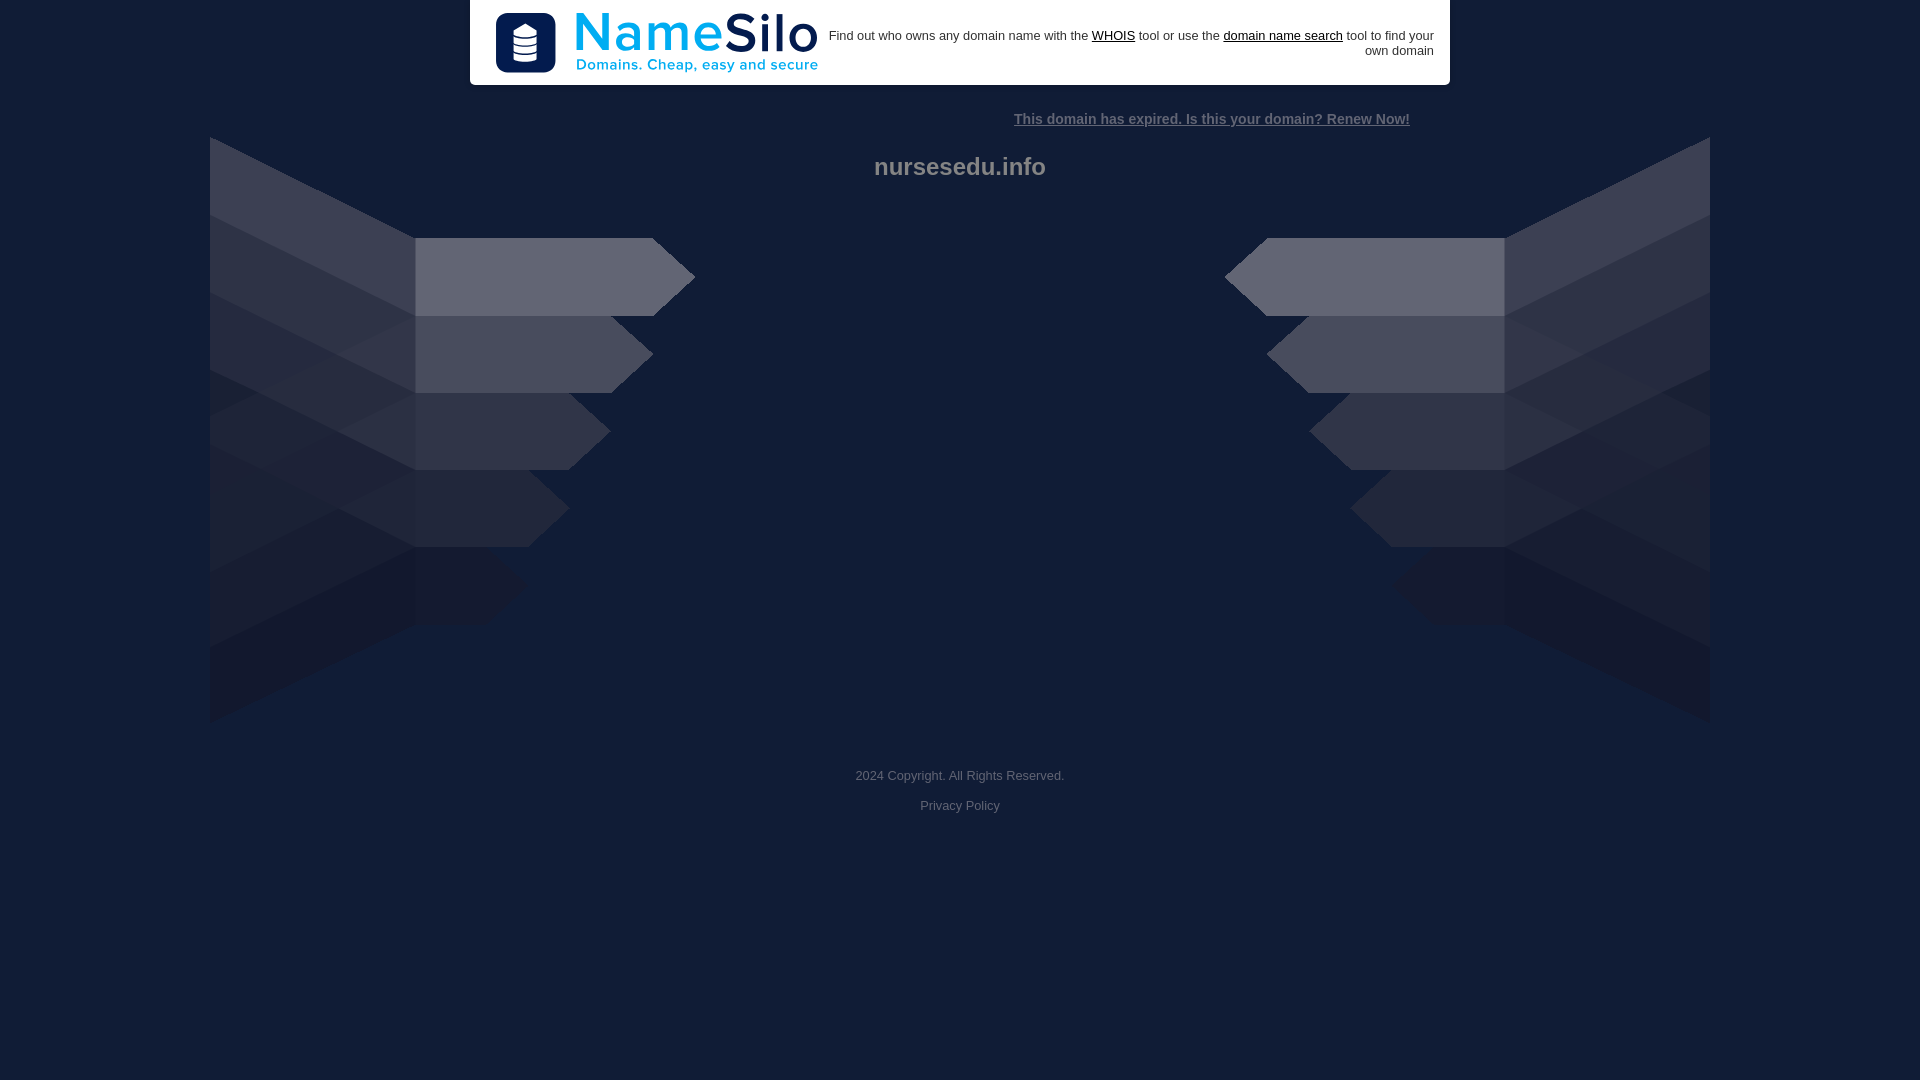 The image size is (1920, 1080). I want to click on WHOIS, so click(1113, 36).